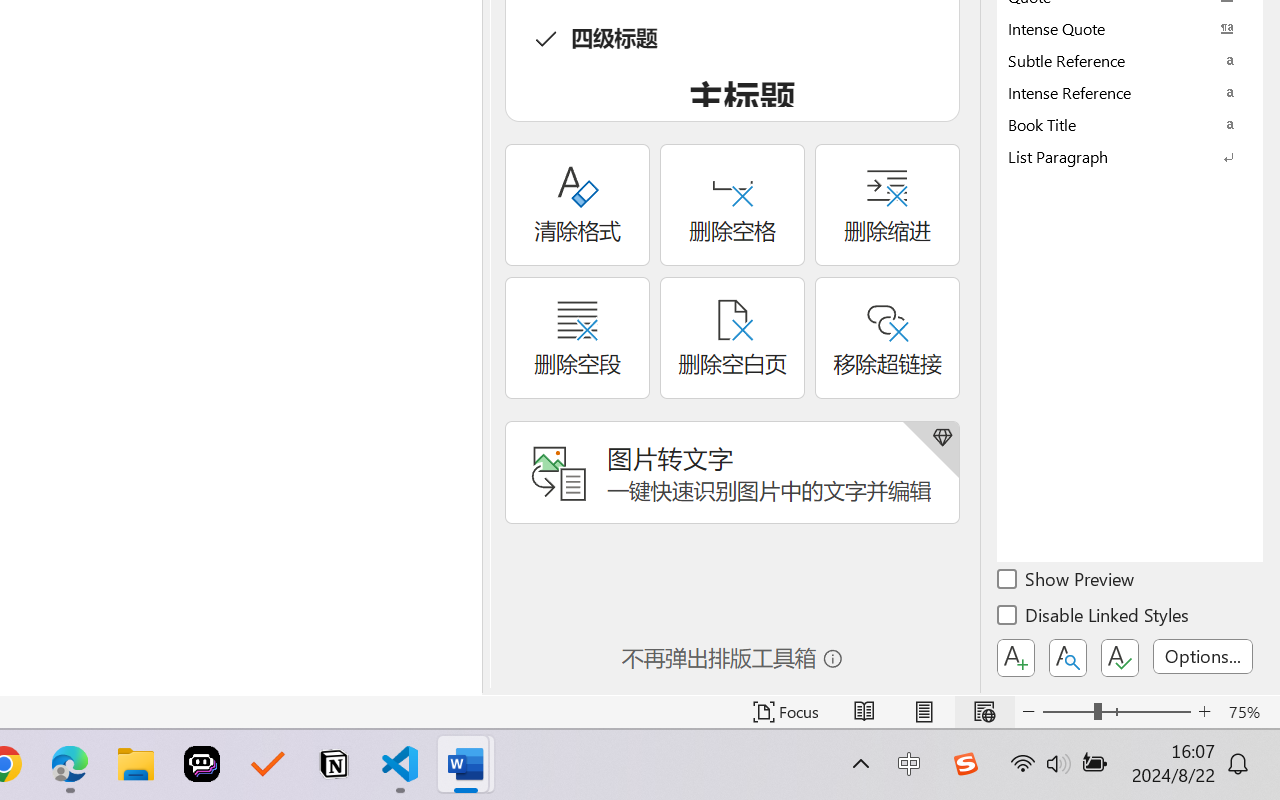 Image resolution: width=1280 pixels, height=800 pixels. What do you see at coordinates (786, 712) in the screenshot?
I see `Focus ` at bounding box center [786, 712].